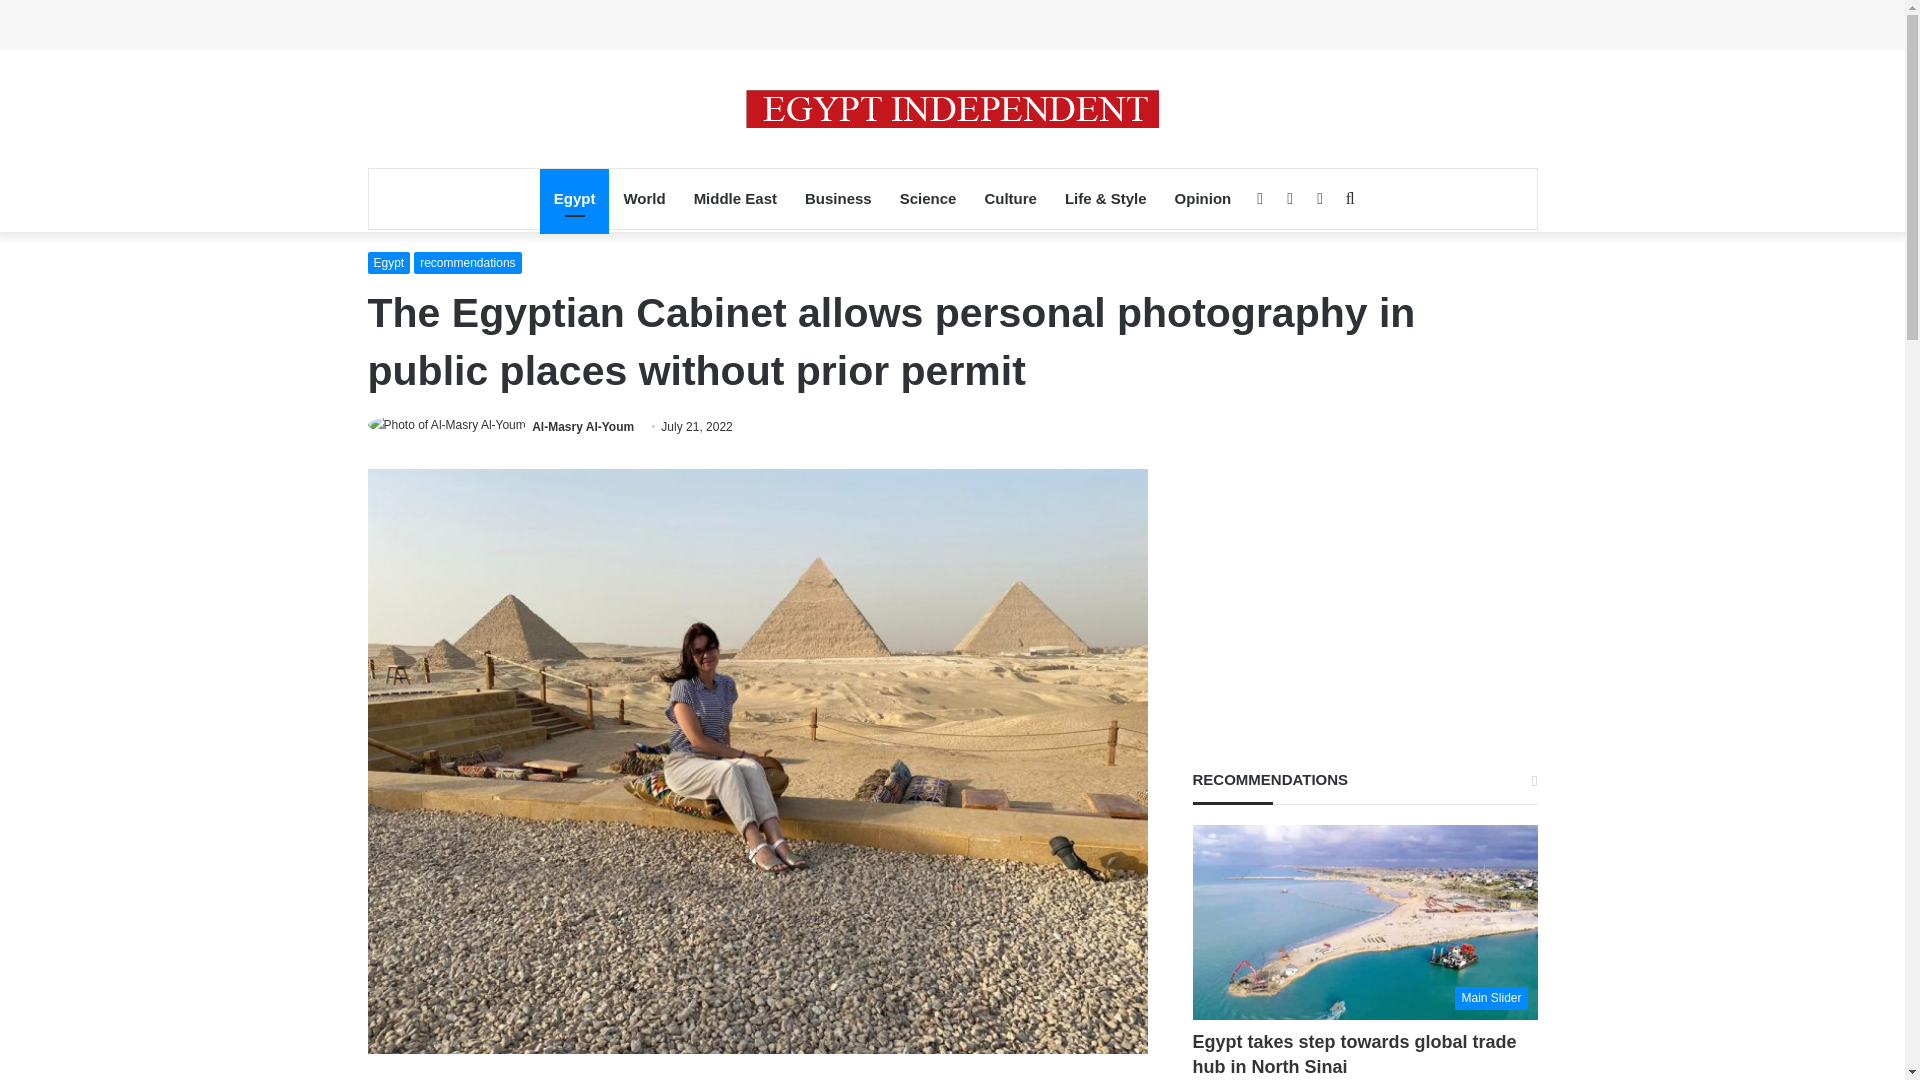  What do you see at coordinates (389, 262) in the screenshot?
I see `Egypt` at bounding box center [389, 262].